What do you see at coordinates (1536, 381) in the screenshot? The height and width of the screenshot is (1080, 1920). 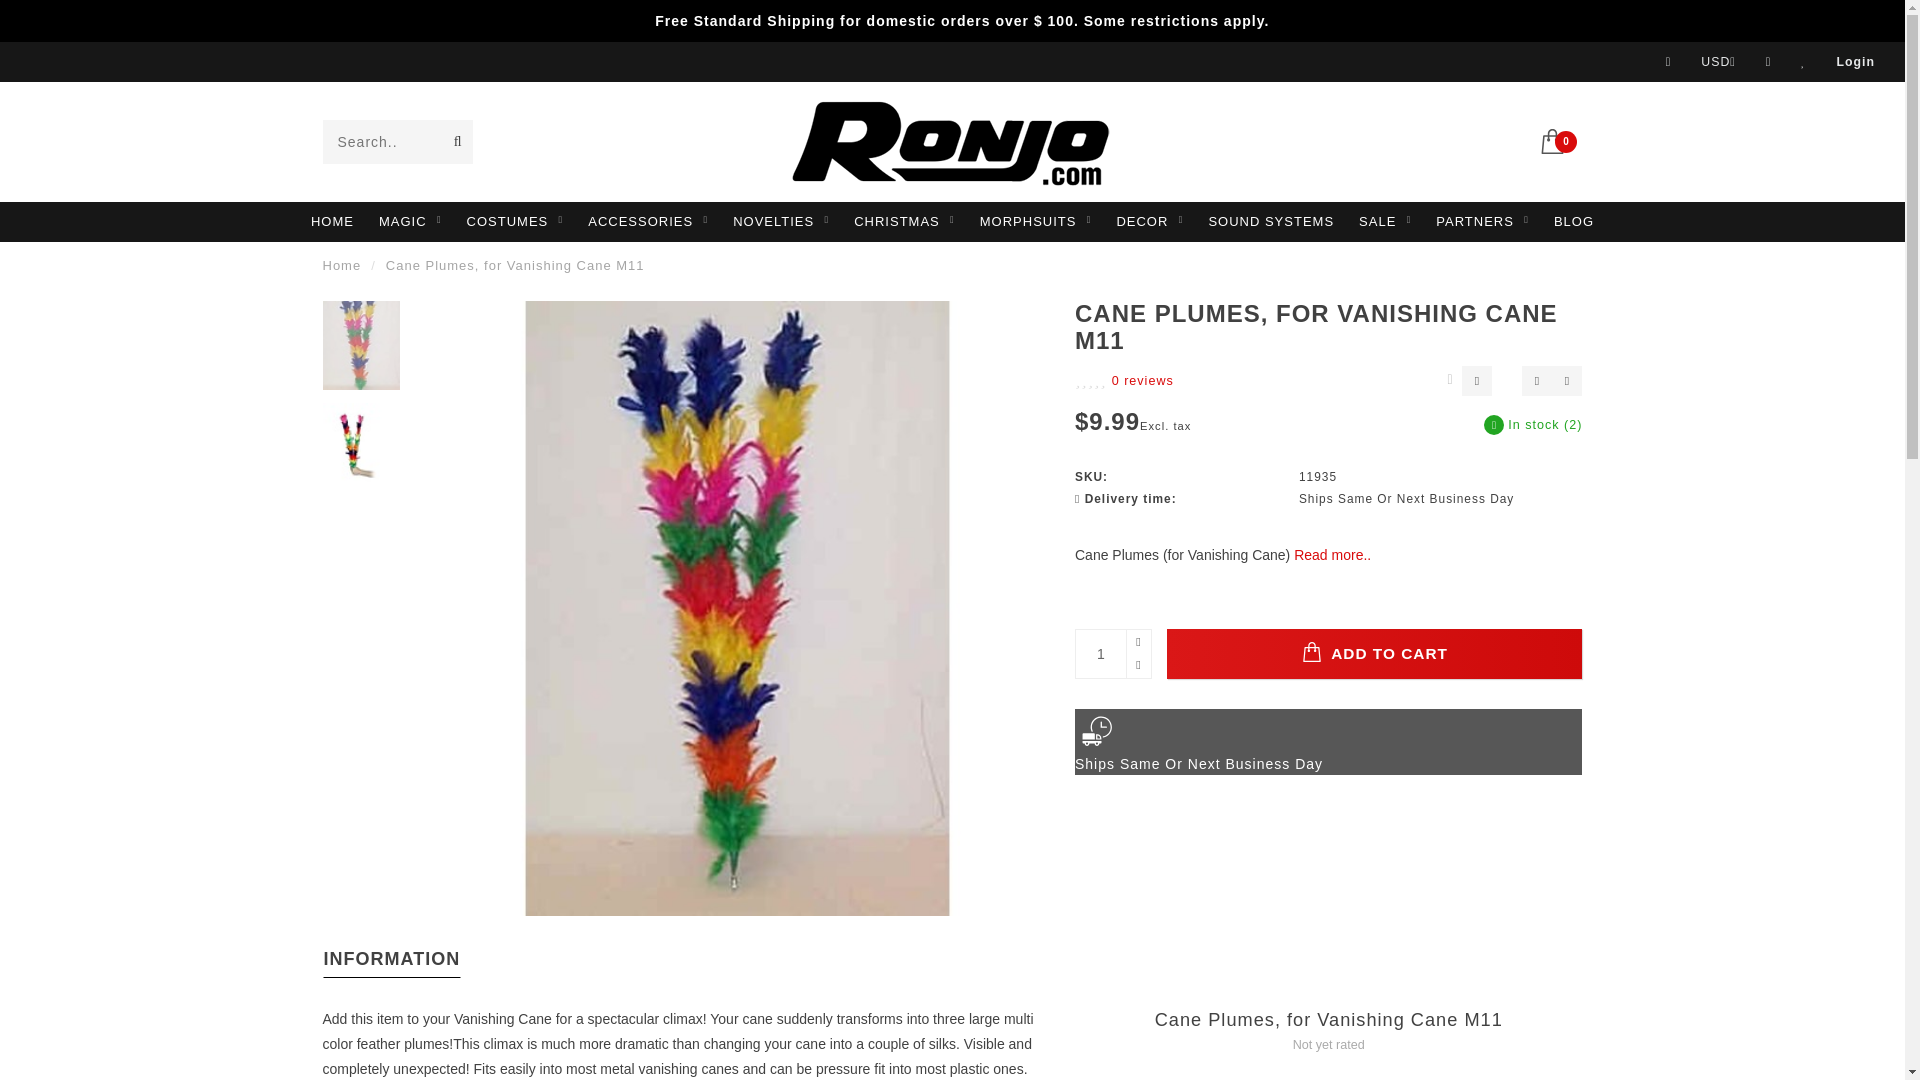 I see `Add to wishlist` at bounding box center [1536, 381].